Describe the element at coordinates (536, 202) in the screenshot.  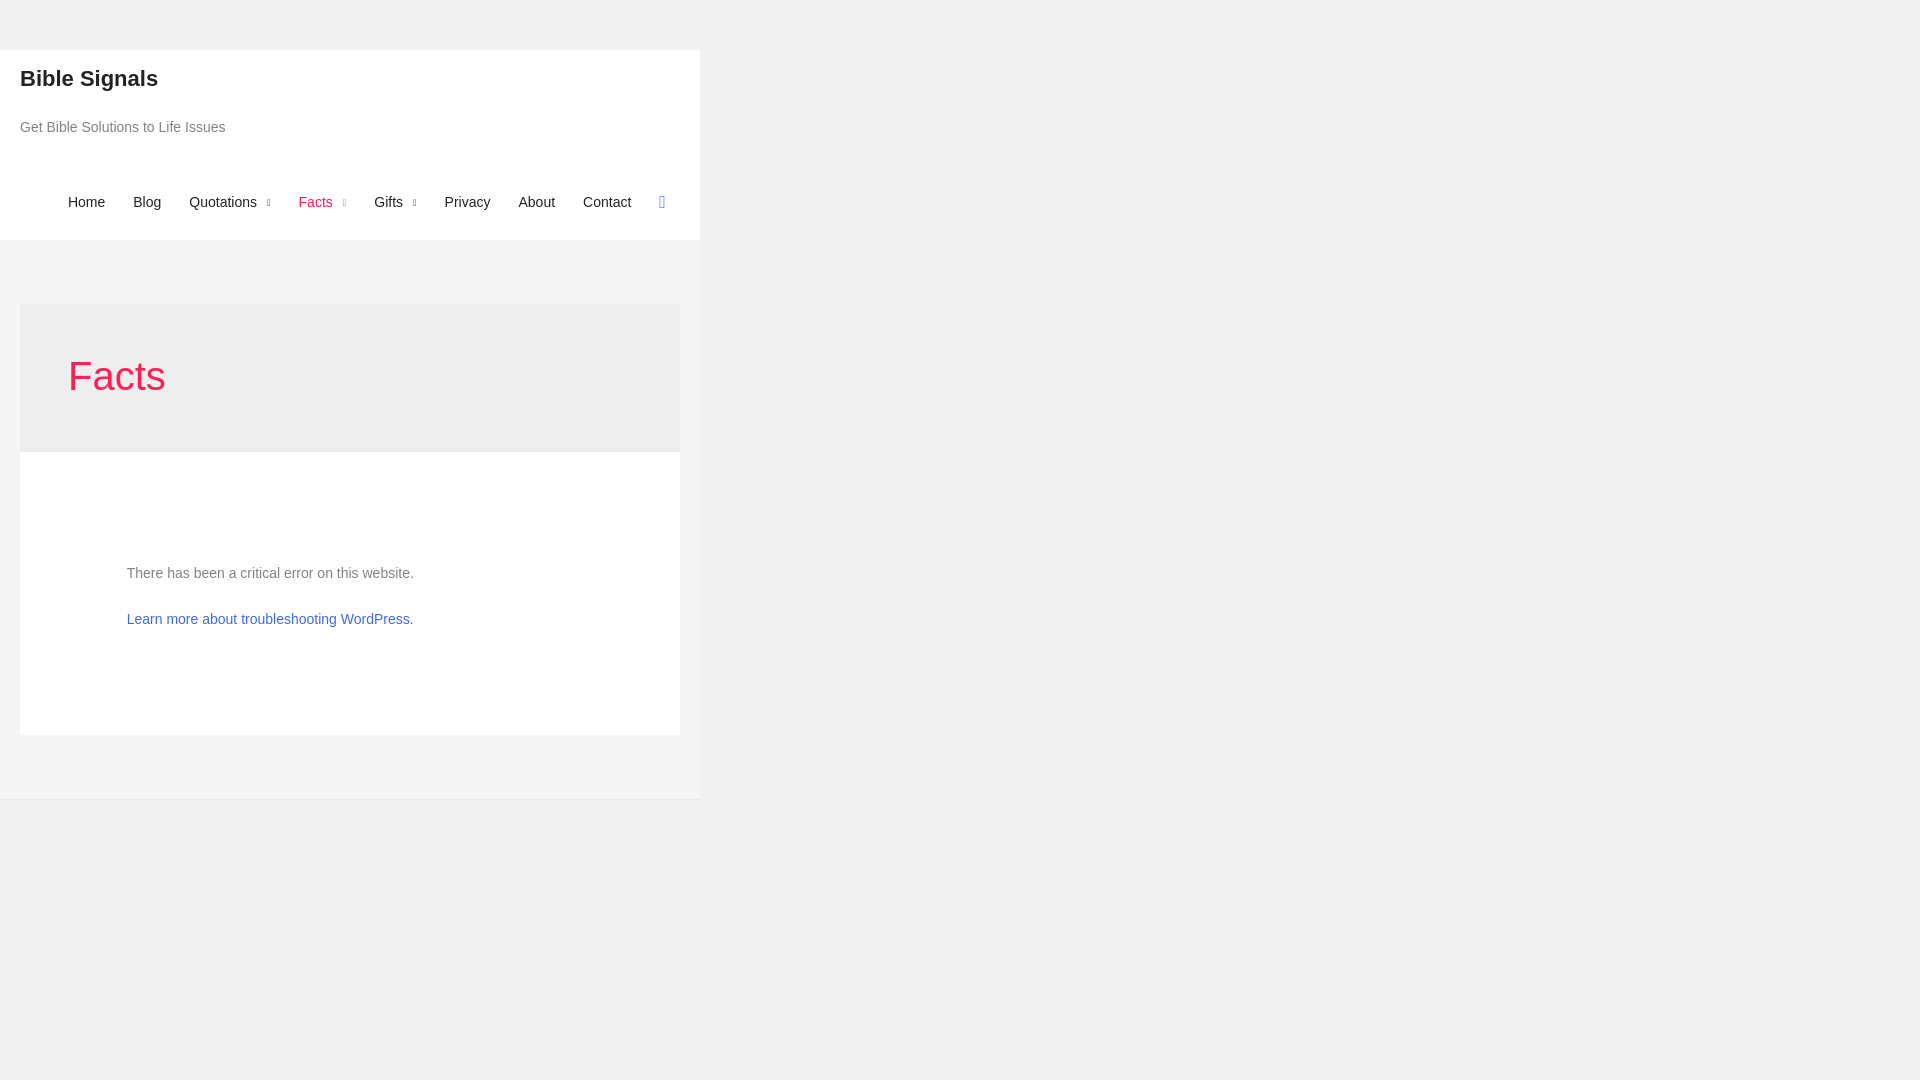
I see `About` at that location.